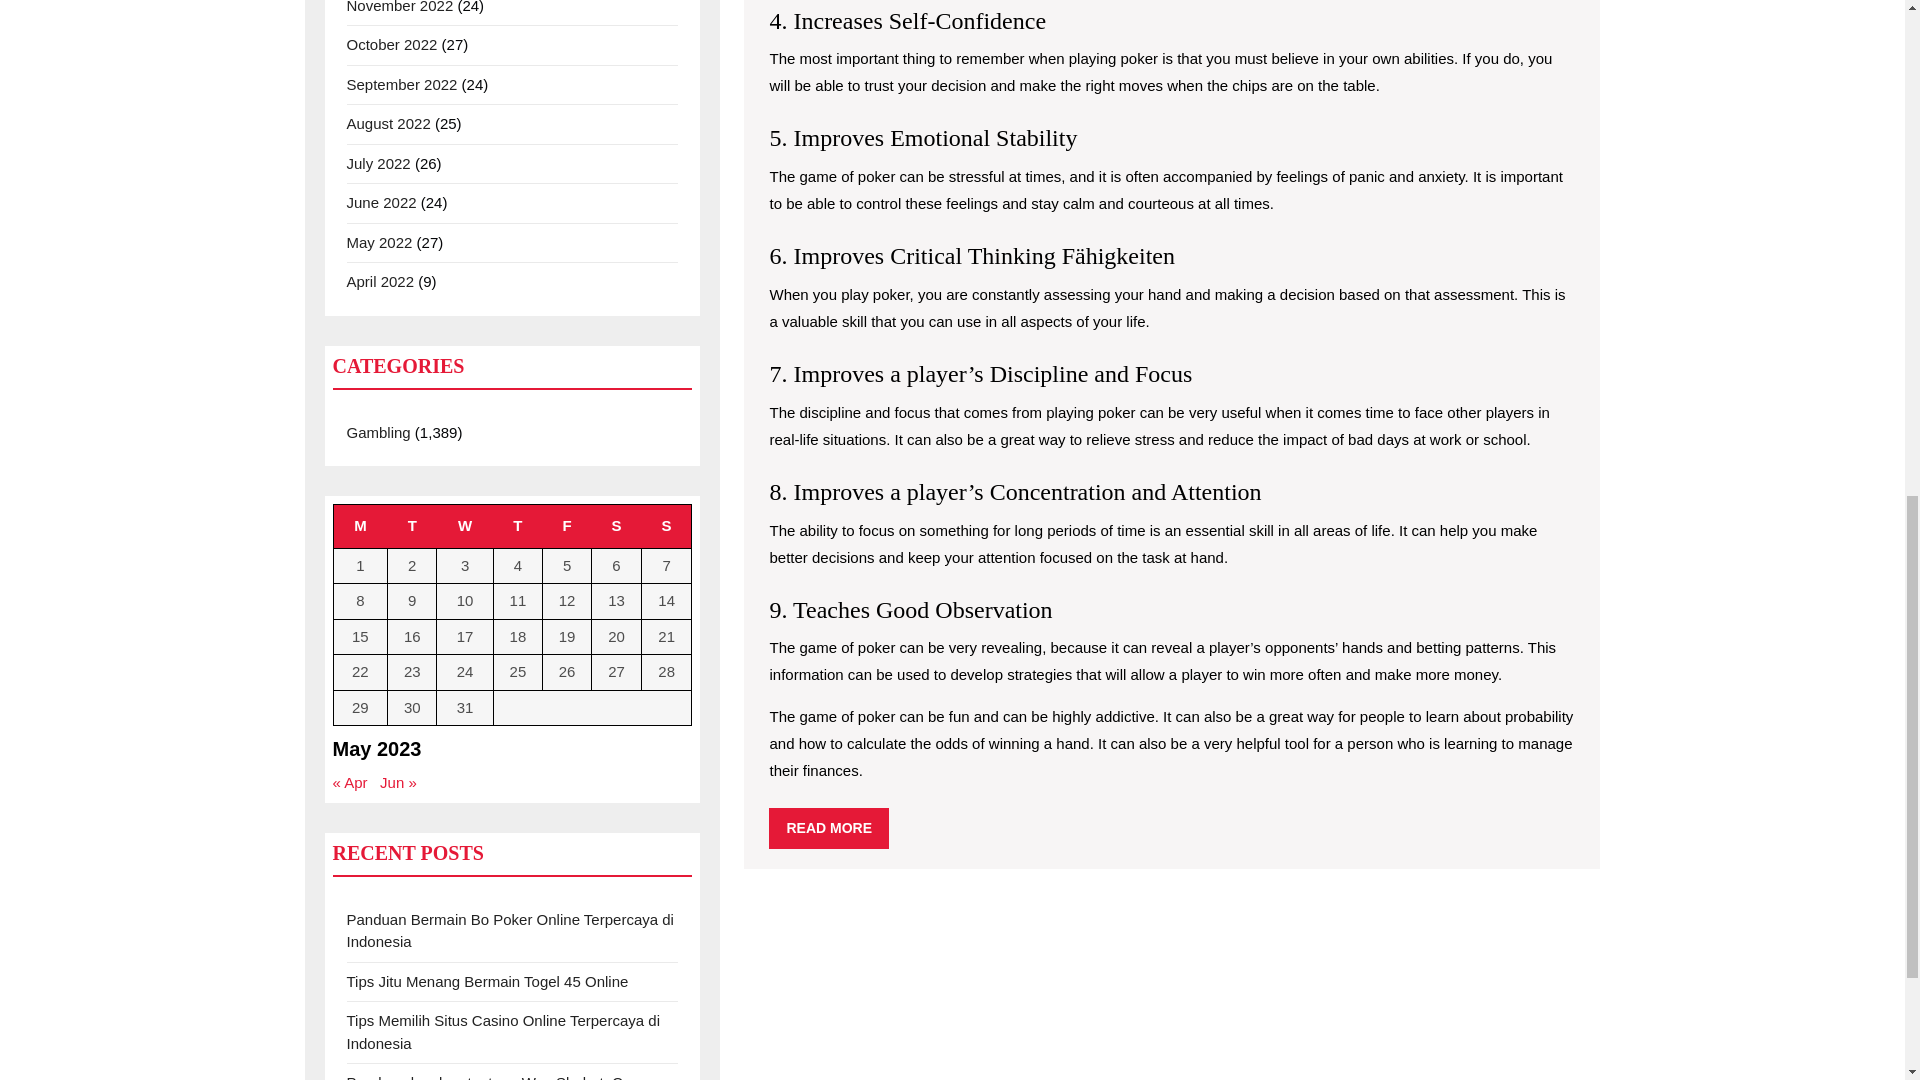 This screenshot has width=1920, height=1080. What do you see at coordinates (380, 282) in the screenshot?
I see `April 2022` at bounding box center [380, 282].